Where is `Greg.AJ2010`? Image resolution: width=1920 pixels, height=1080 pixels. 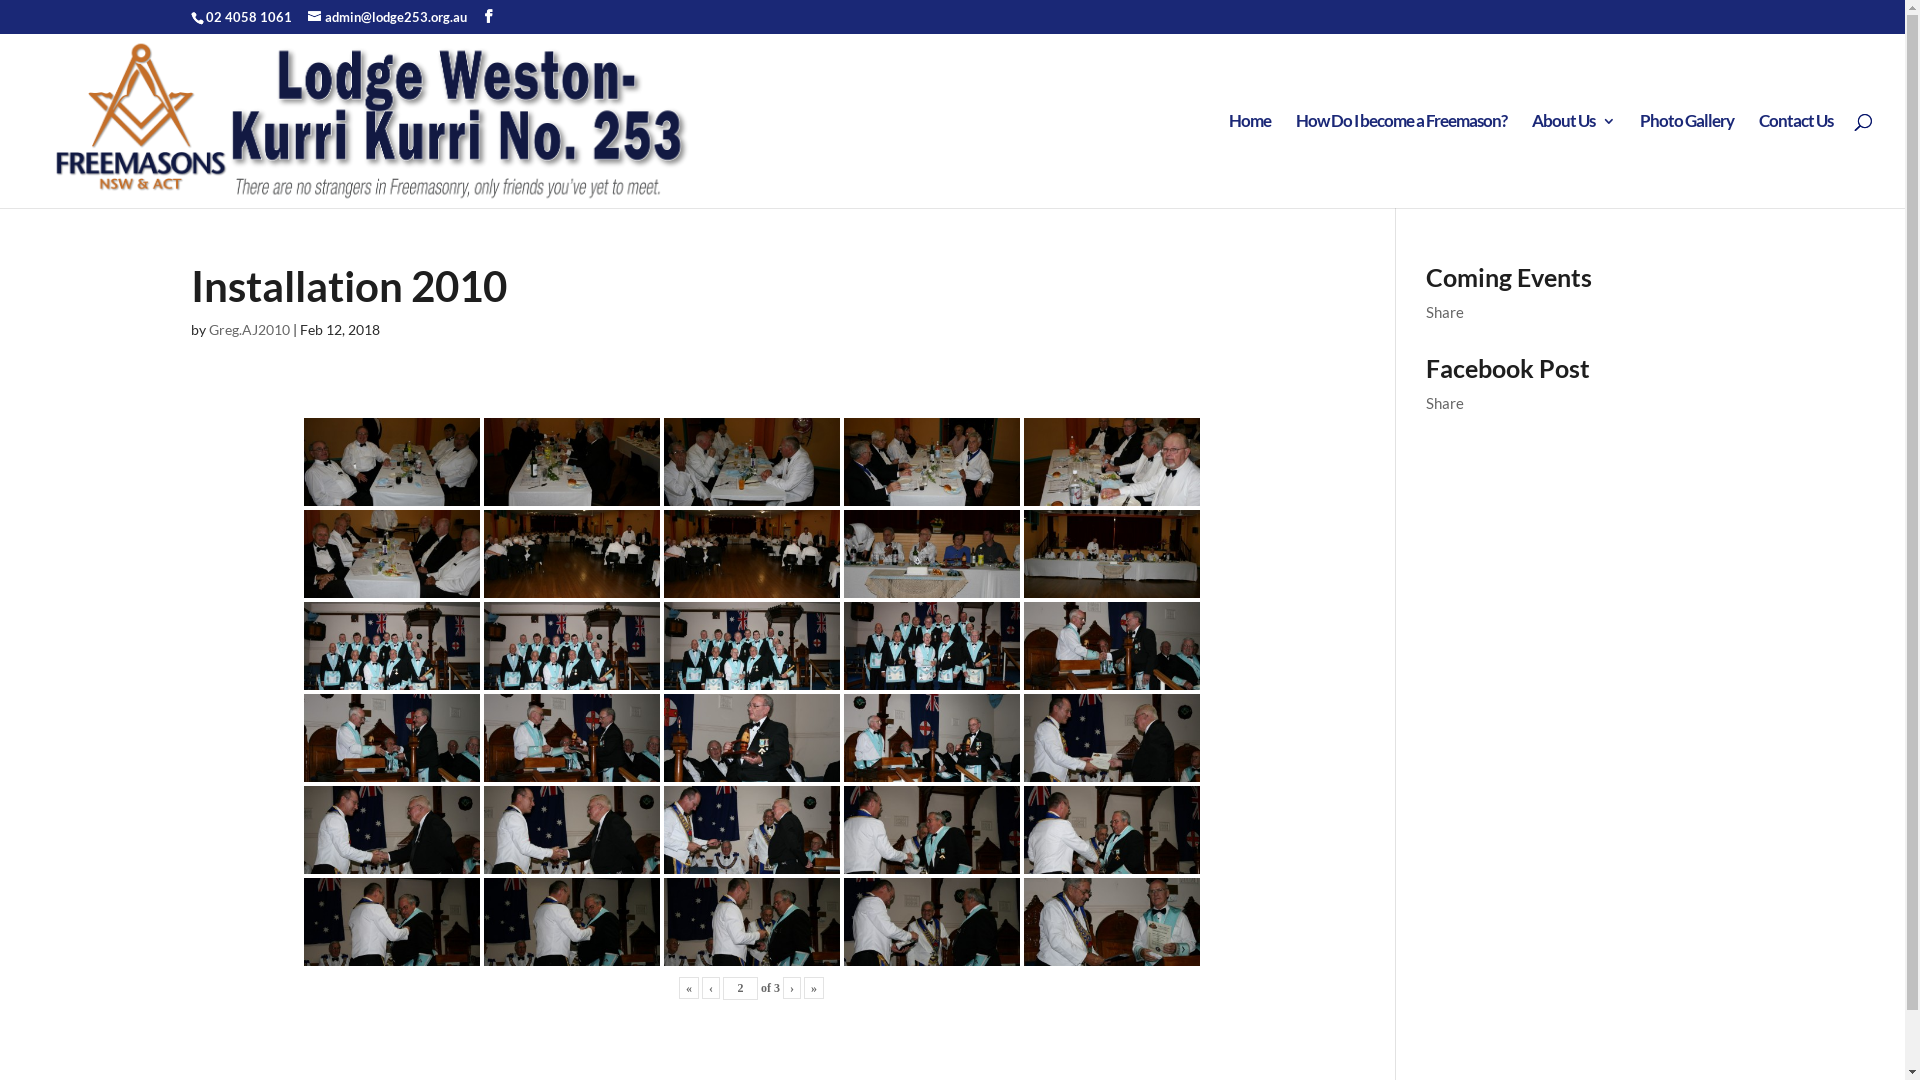 Greg.AJ2010 is located at coordinates (248, 330).